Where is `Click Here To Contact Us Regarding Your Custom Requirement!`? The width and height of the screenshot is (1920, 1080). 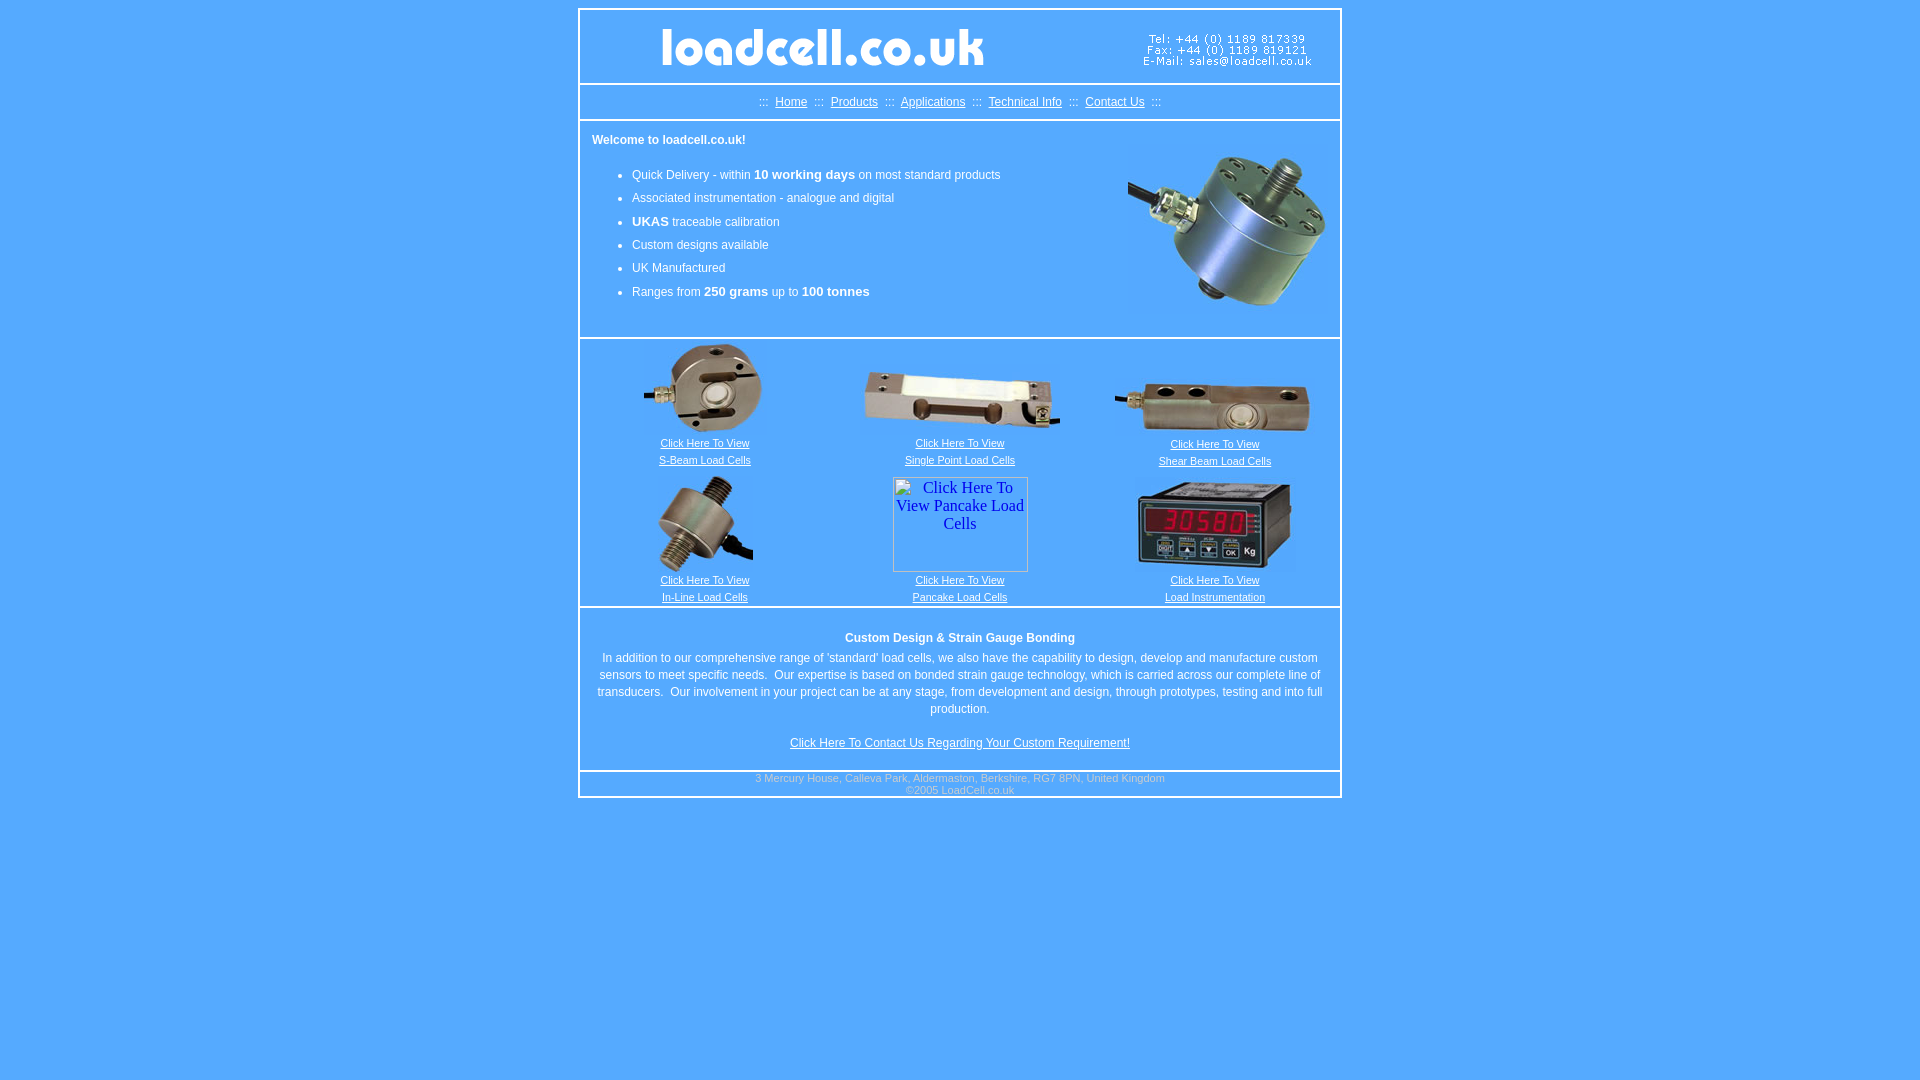
Click Here To Contact Us Regarding Your Custom Requirement! is located at coordinates (960, 743).